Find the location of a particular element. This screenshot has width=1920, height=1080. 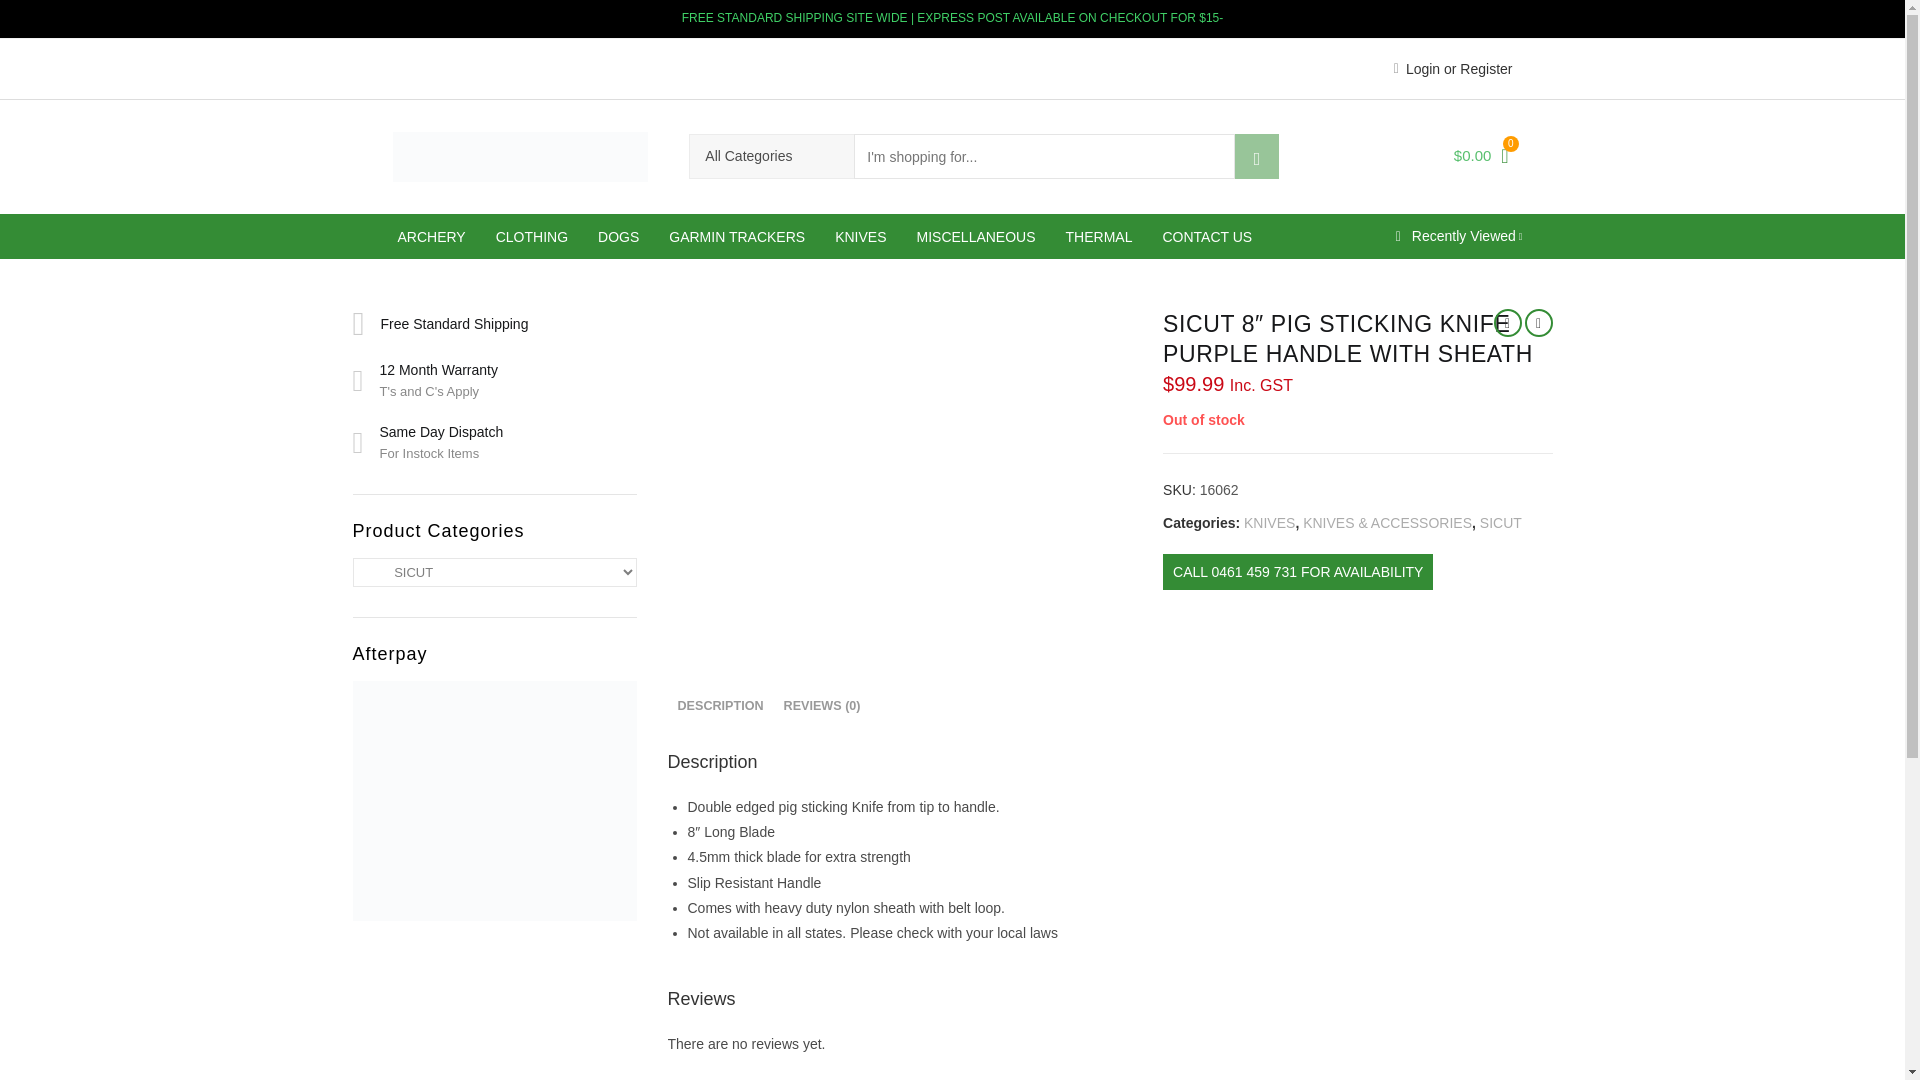

Login or Register is located at coordinates (1452, 68).